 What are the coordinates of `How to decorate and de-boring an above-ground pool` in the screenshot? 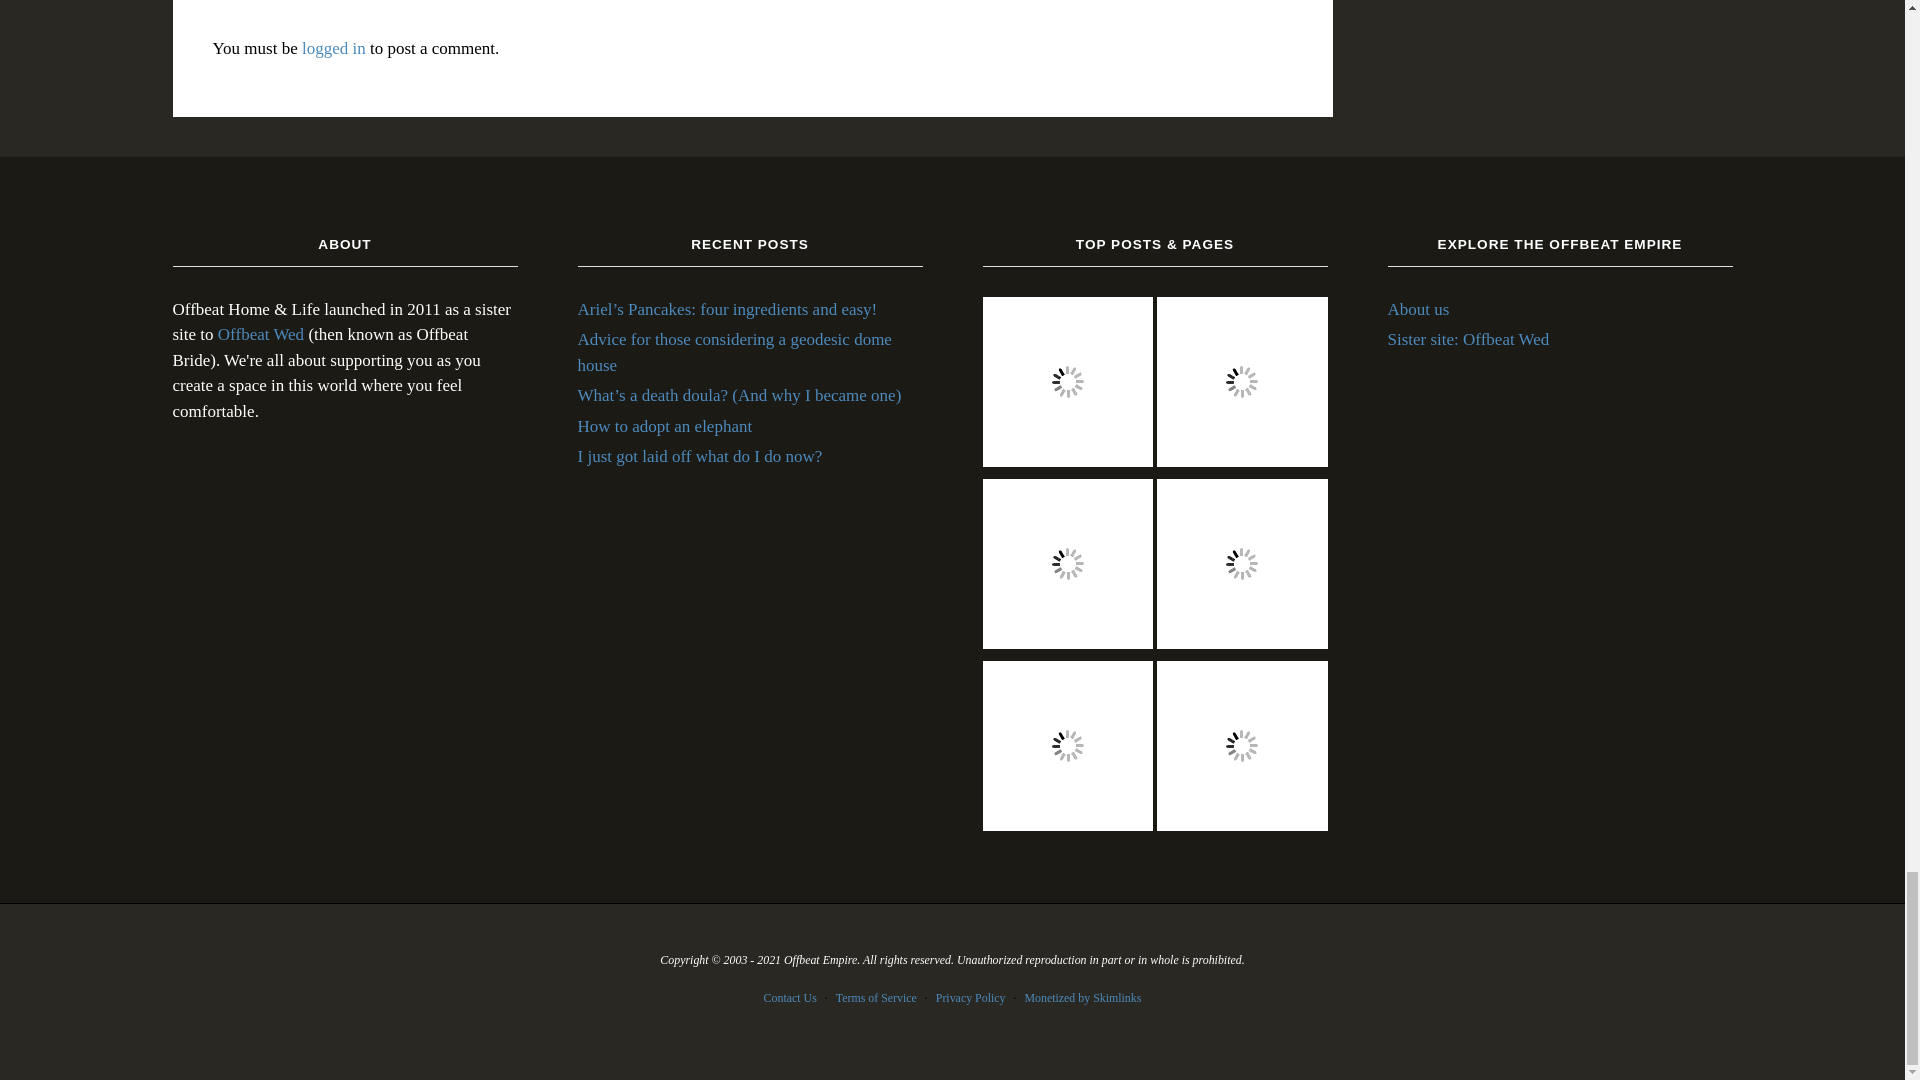 It's located at (1242, 386).